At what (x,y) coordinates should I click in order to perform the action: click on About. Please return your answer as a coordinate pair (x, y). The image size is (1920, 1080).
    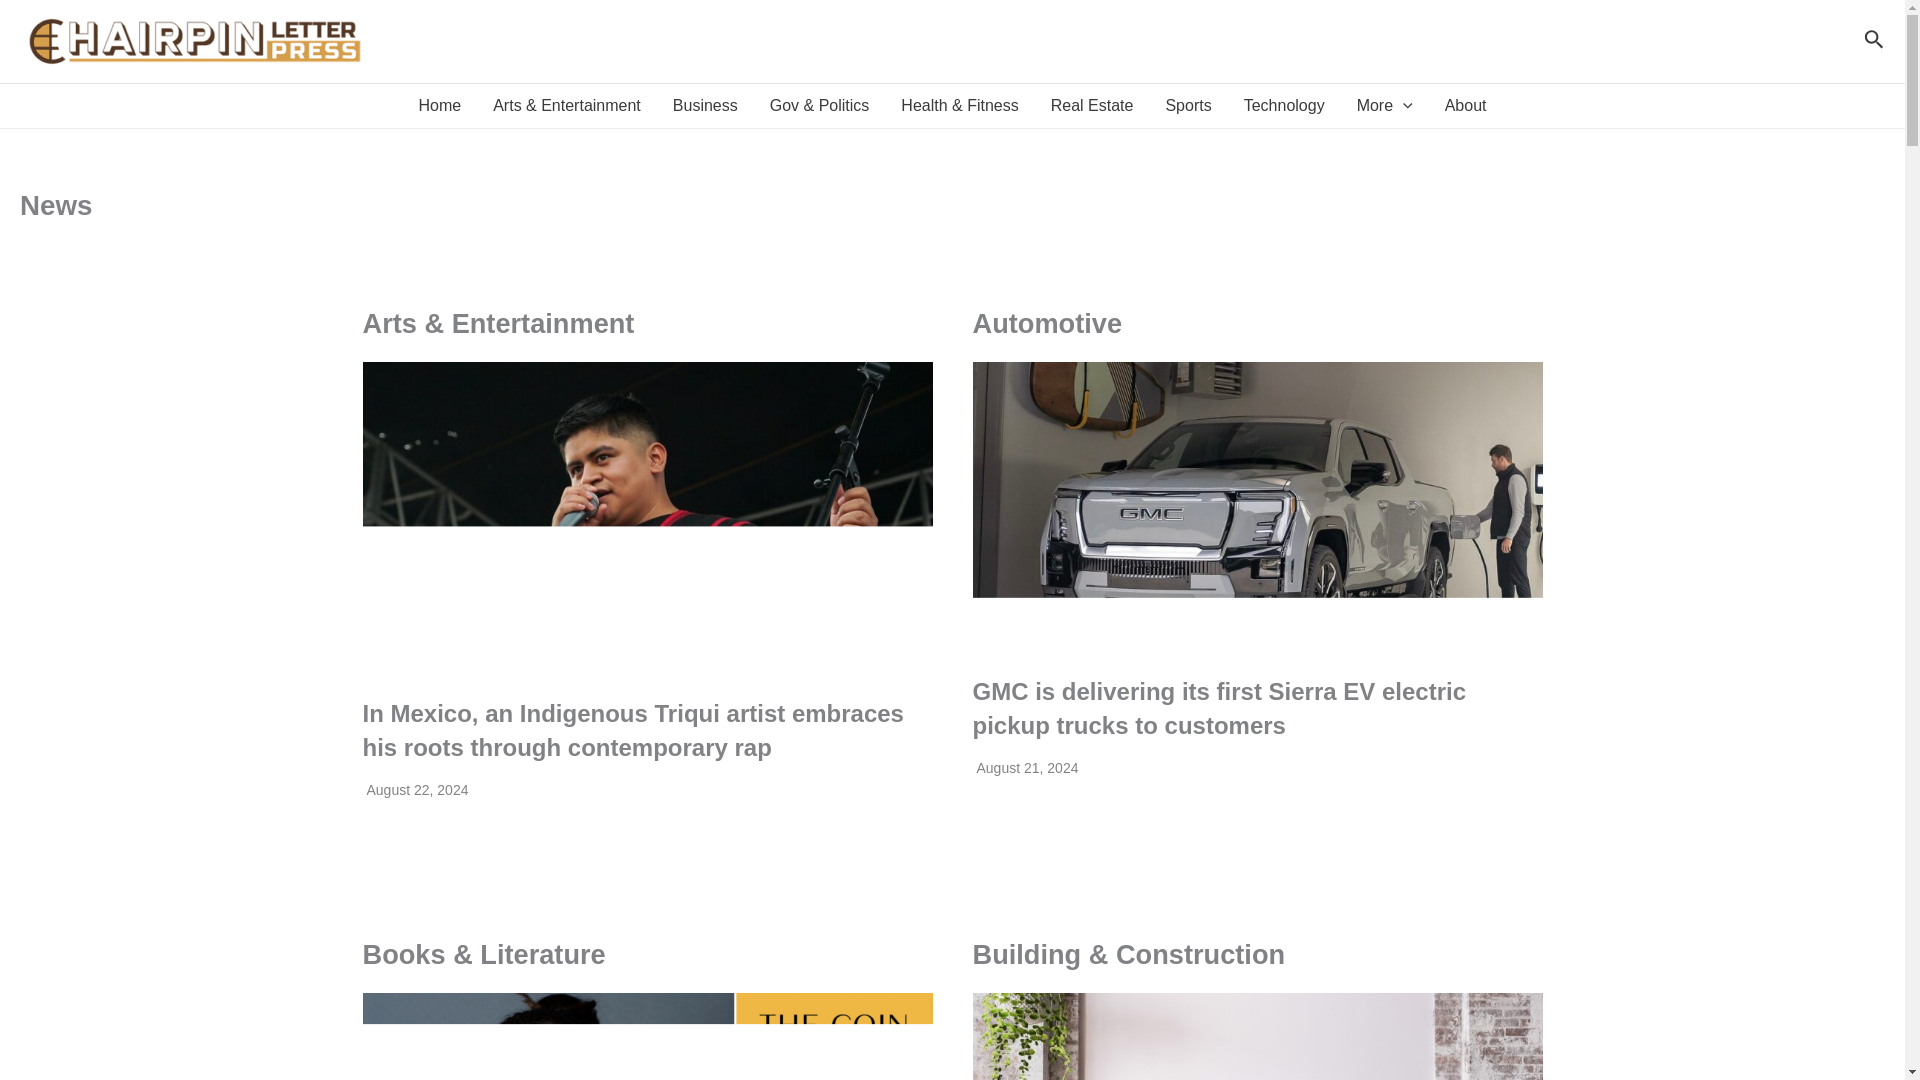
    Looking at the image, I should click on (1466, 106).